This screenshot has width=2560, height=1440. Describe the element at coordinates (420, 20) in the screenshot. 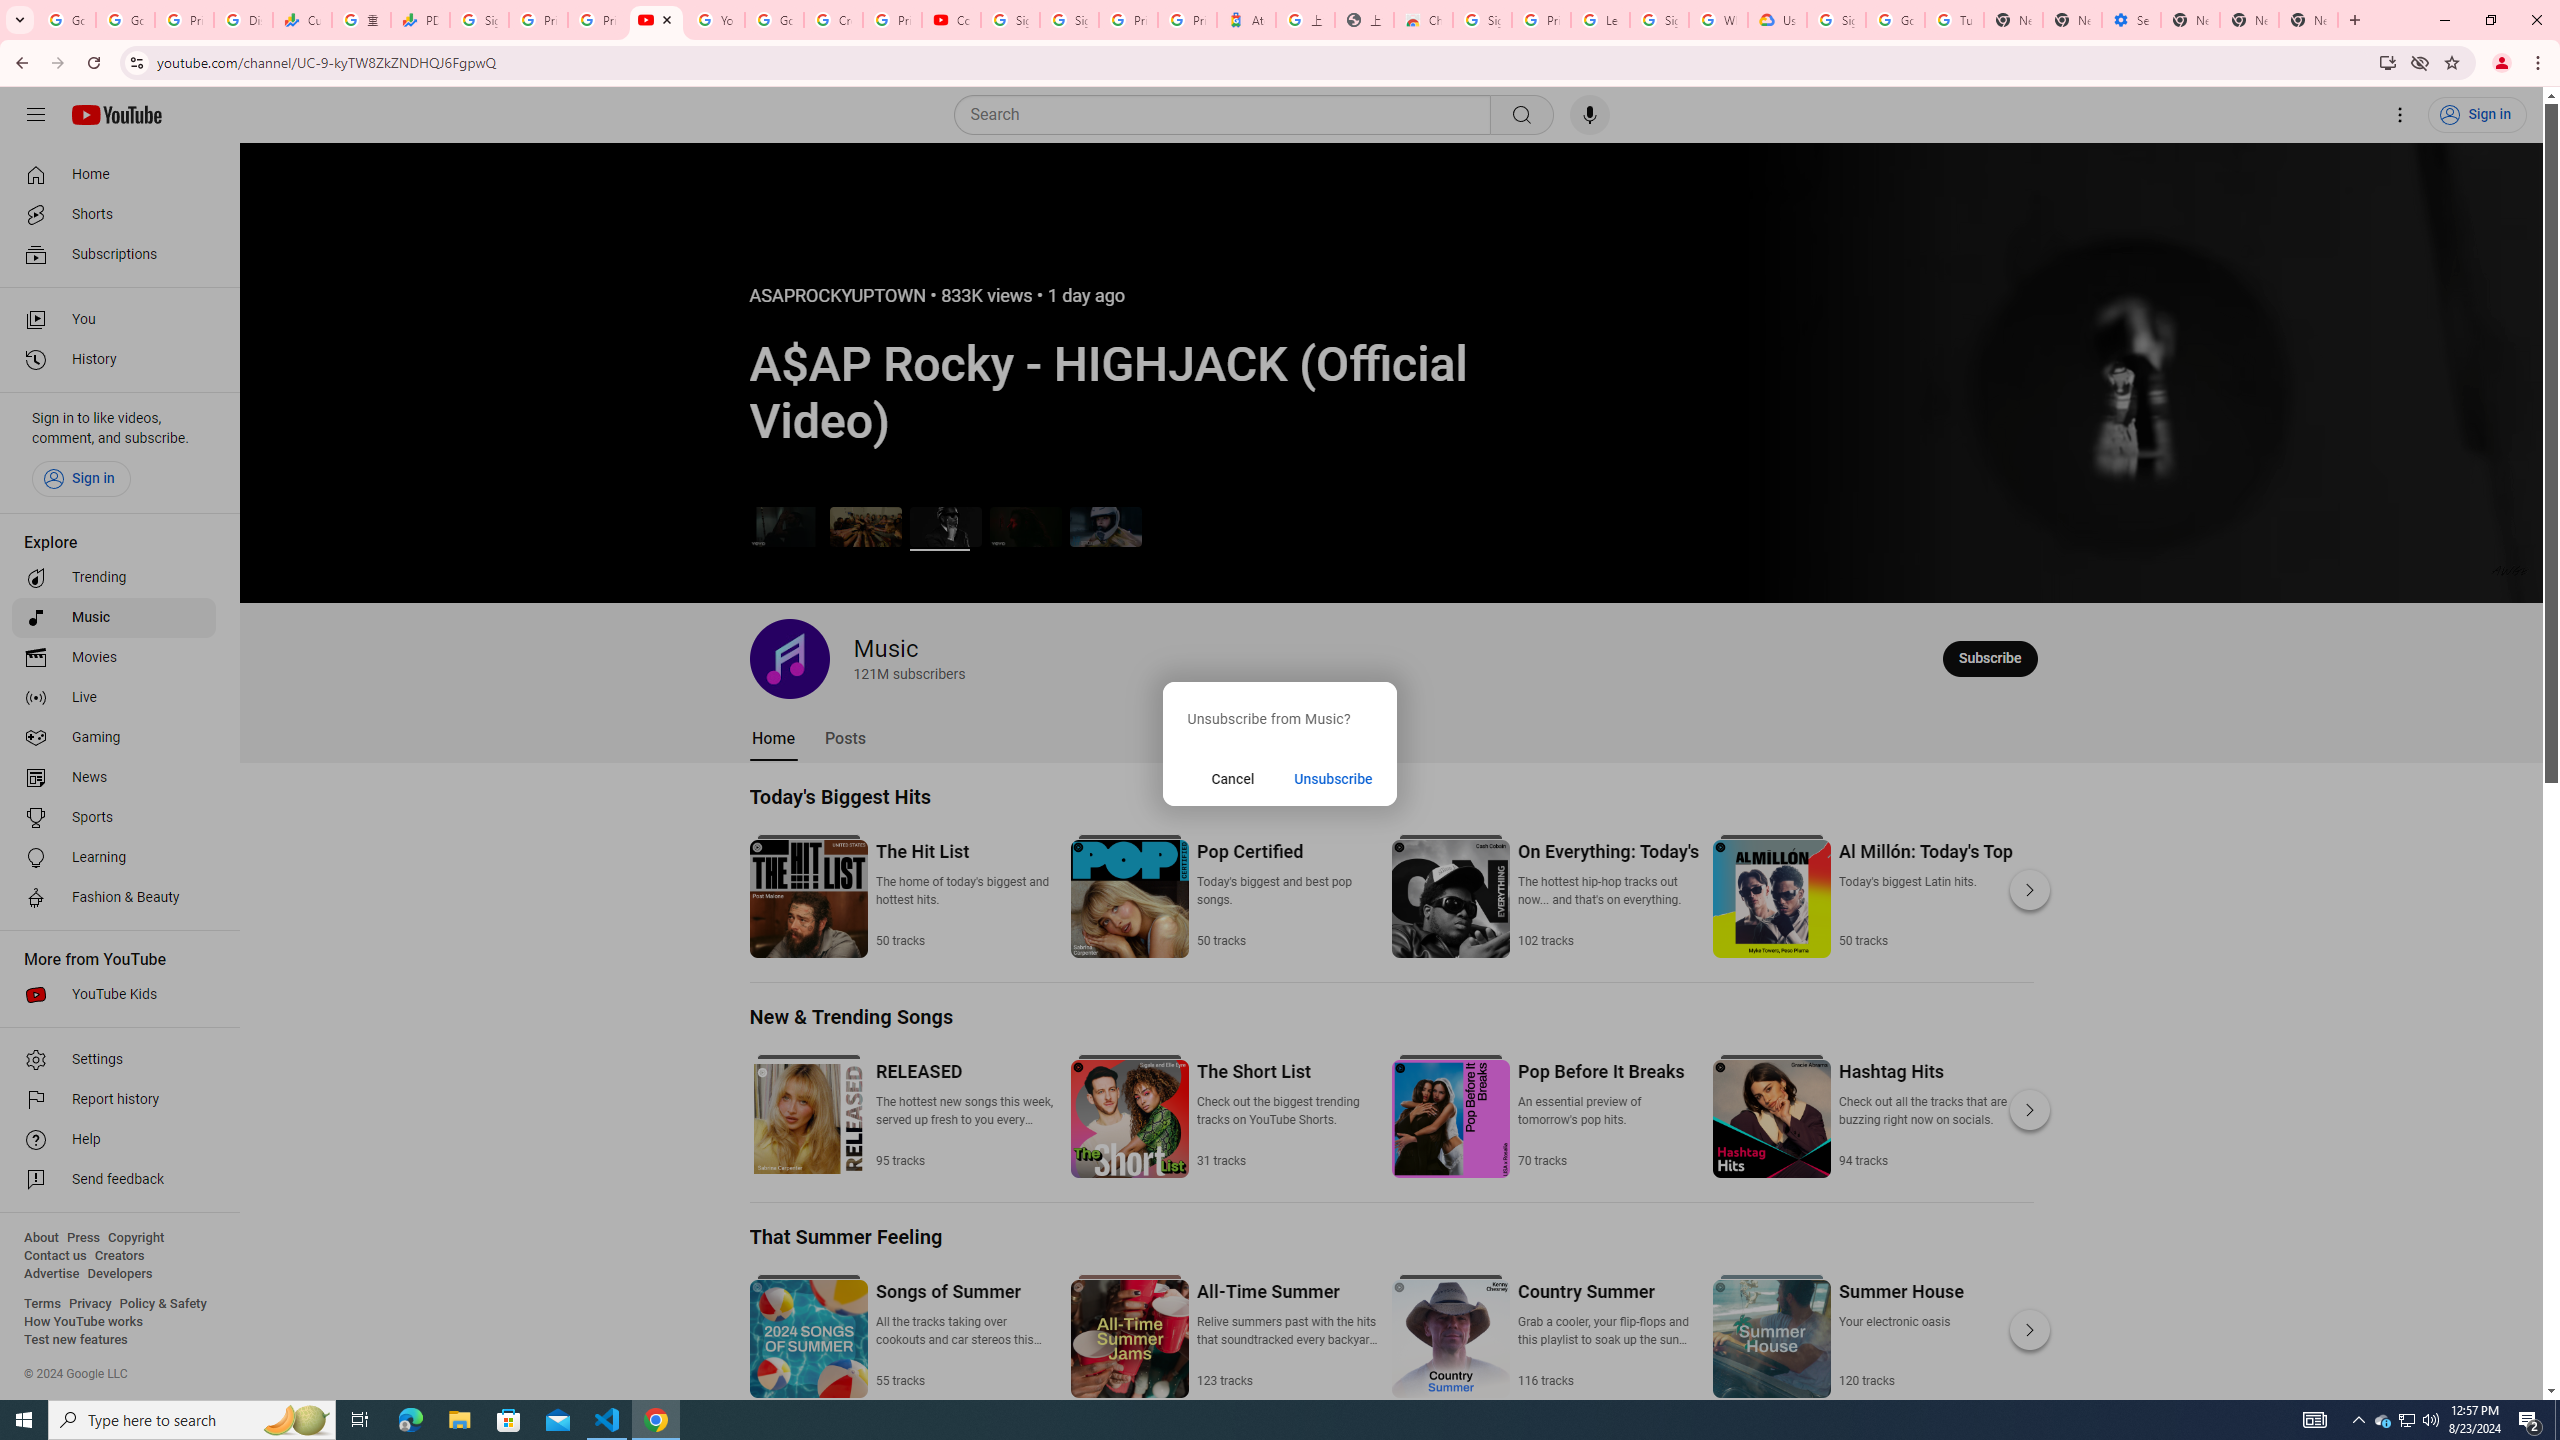

I see `PDD Holdings Inc - ADR (PDD) Price & News - Google Finance` at that location.